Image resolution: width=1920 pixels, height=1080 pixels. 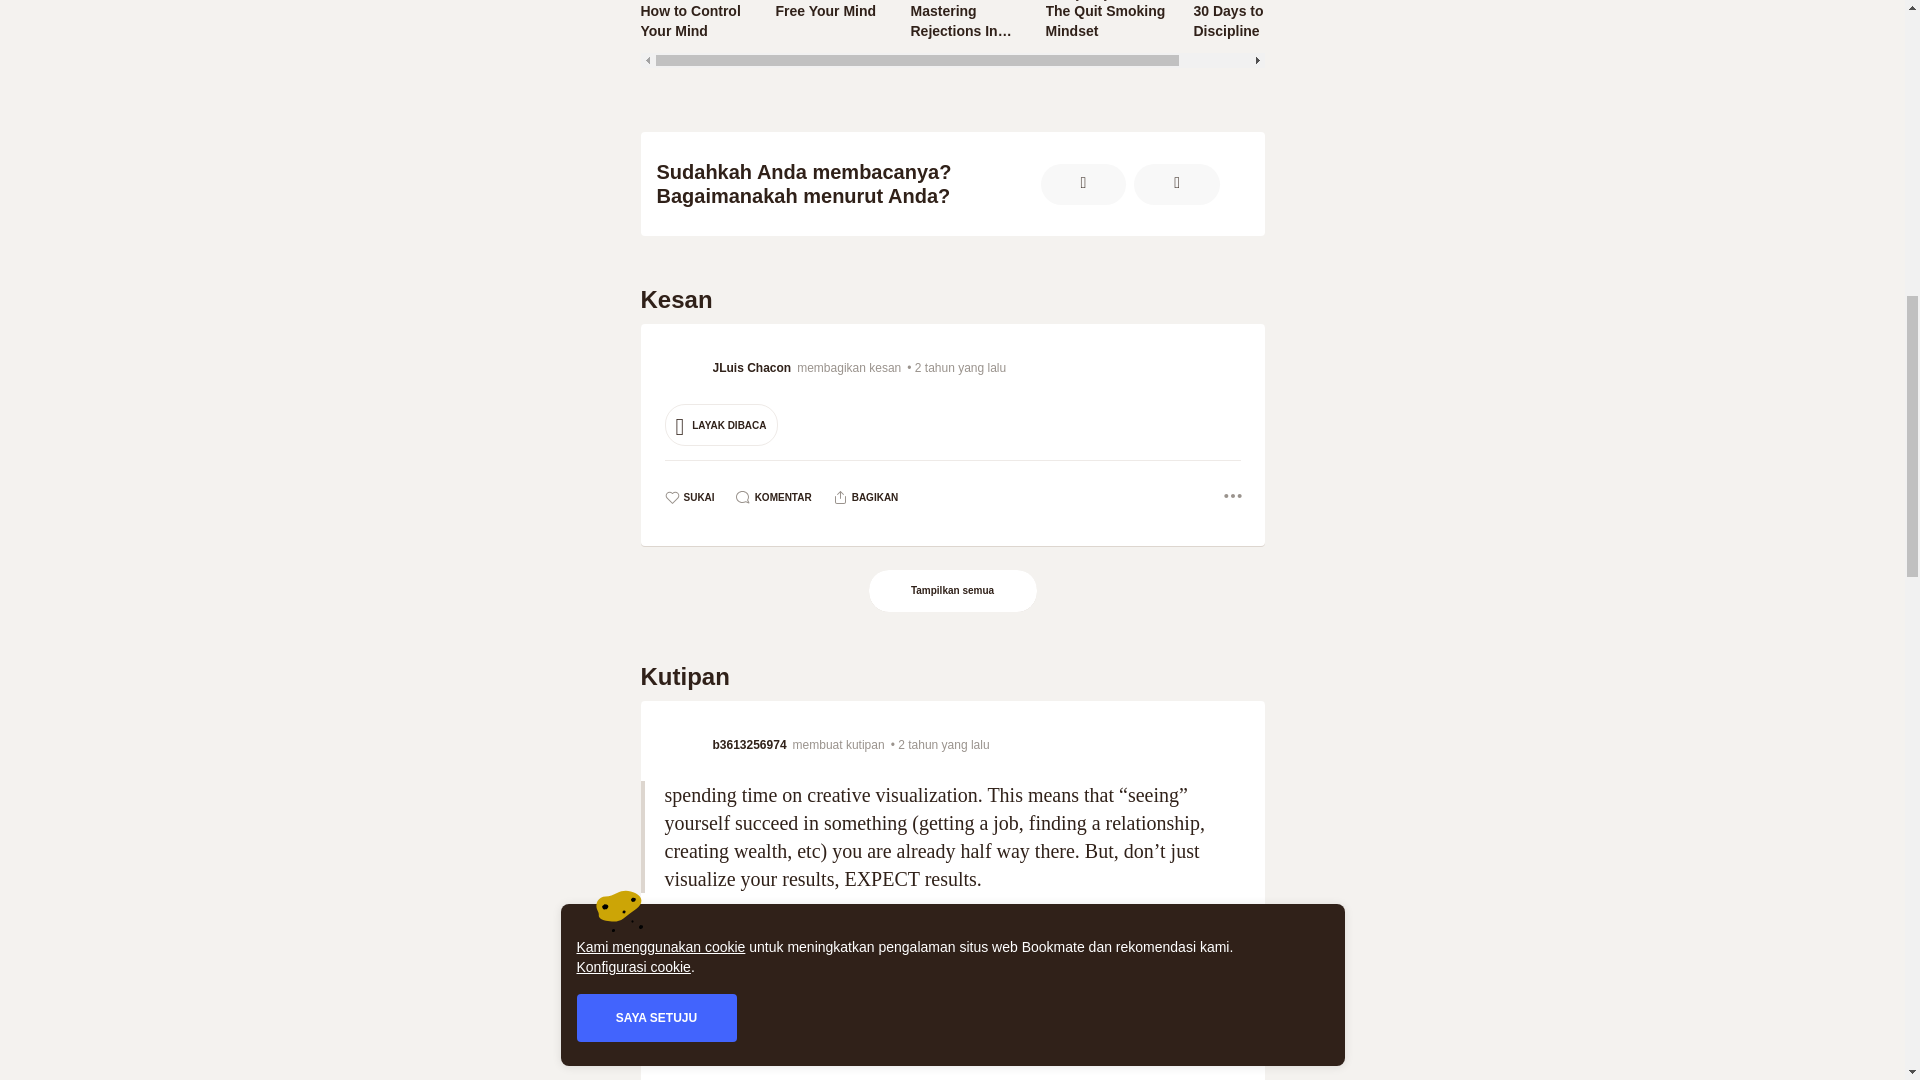 I want to click on Tampilkan semua, so click(x=953, y=591).